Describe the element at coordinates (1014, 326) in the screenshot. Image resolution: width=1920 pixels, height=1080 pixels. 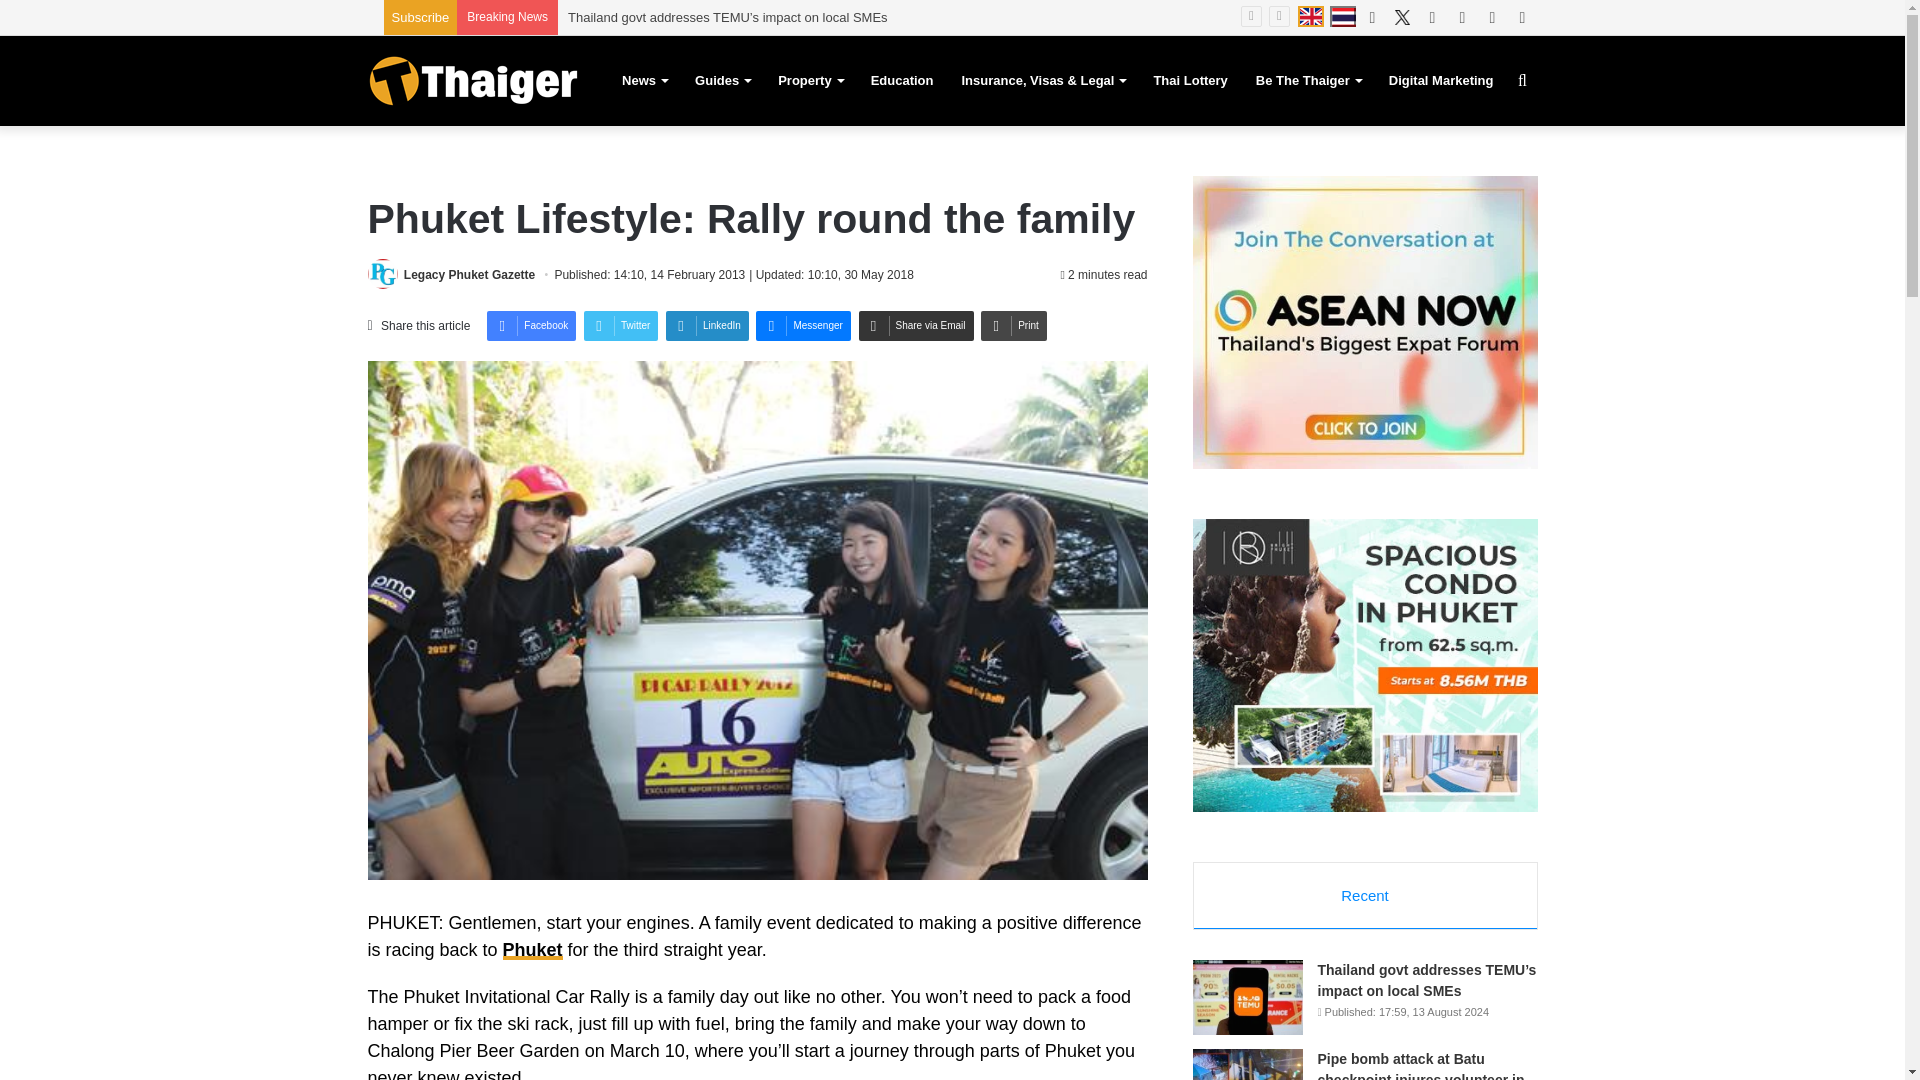
I see `Print` at that location.